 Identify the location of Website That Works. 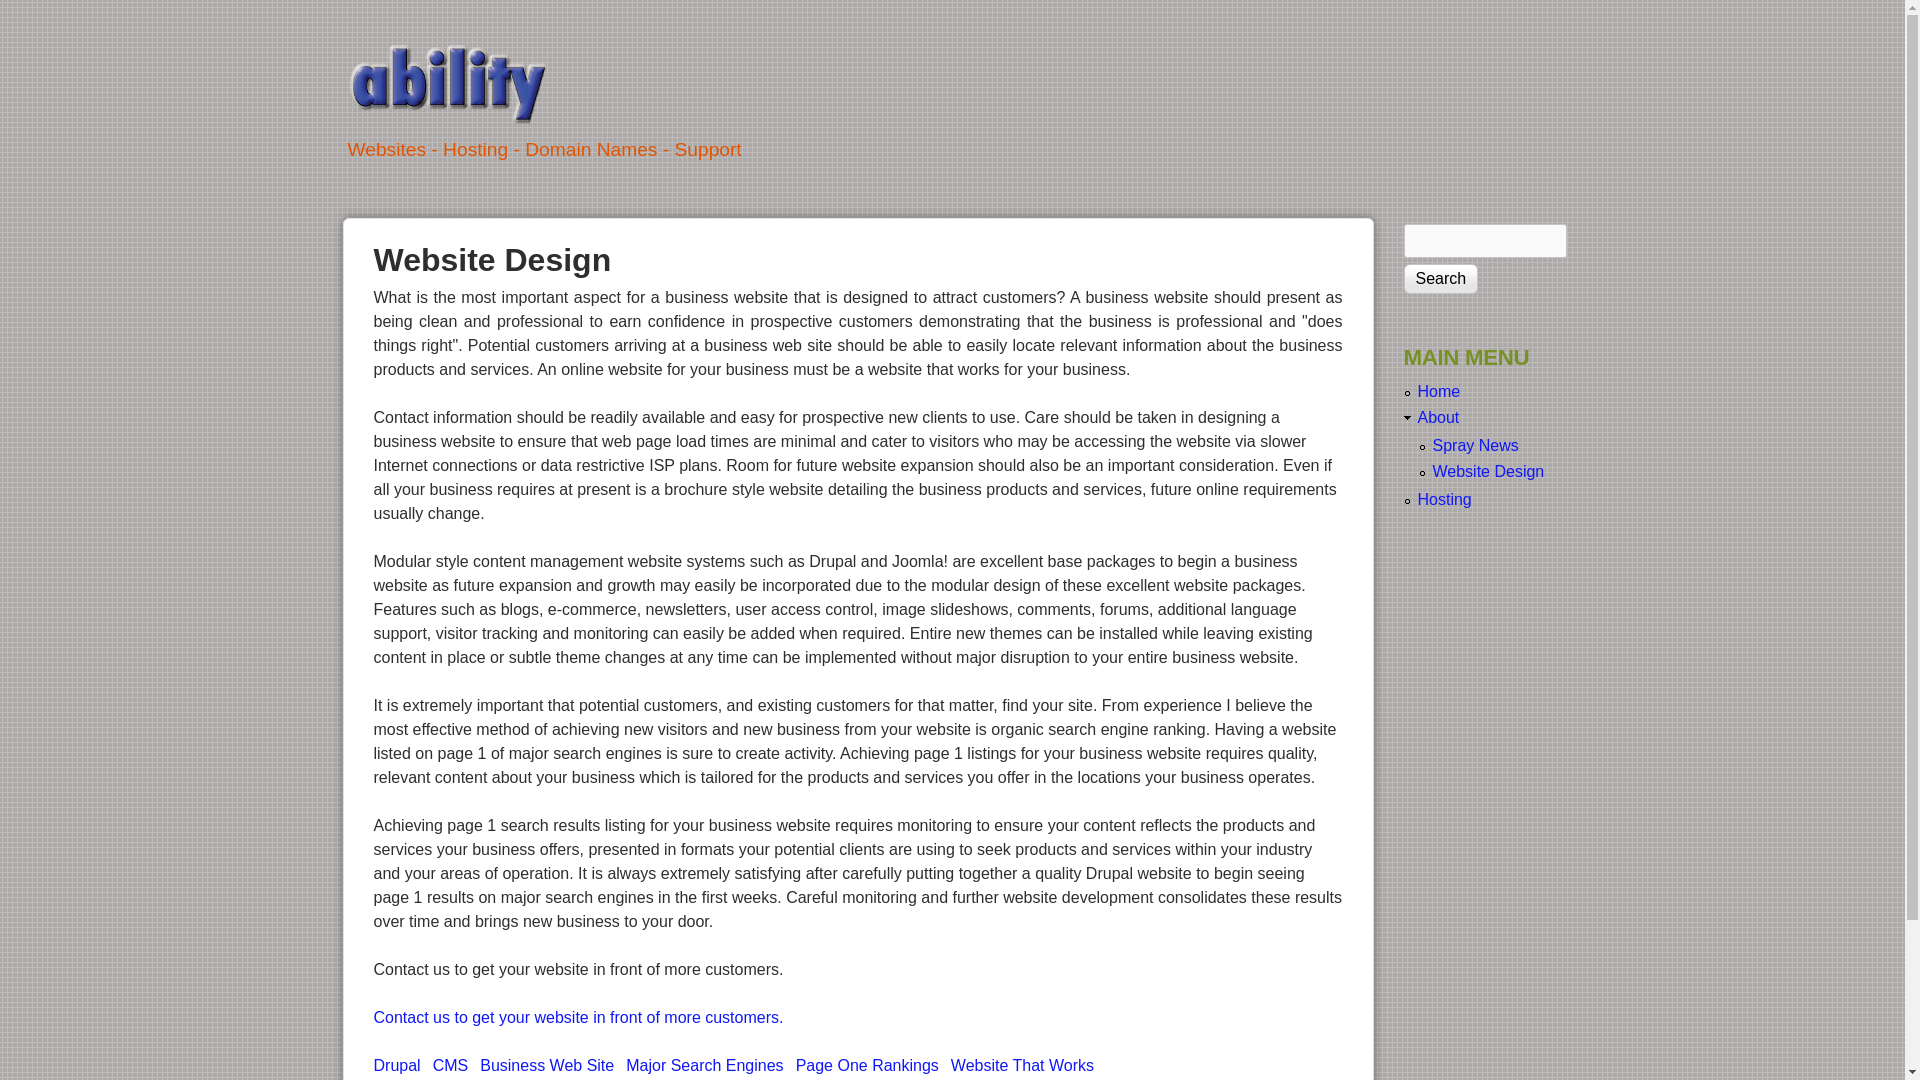
(1022, 1066).